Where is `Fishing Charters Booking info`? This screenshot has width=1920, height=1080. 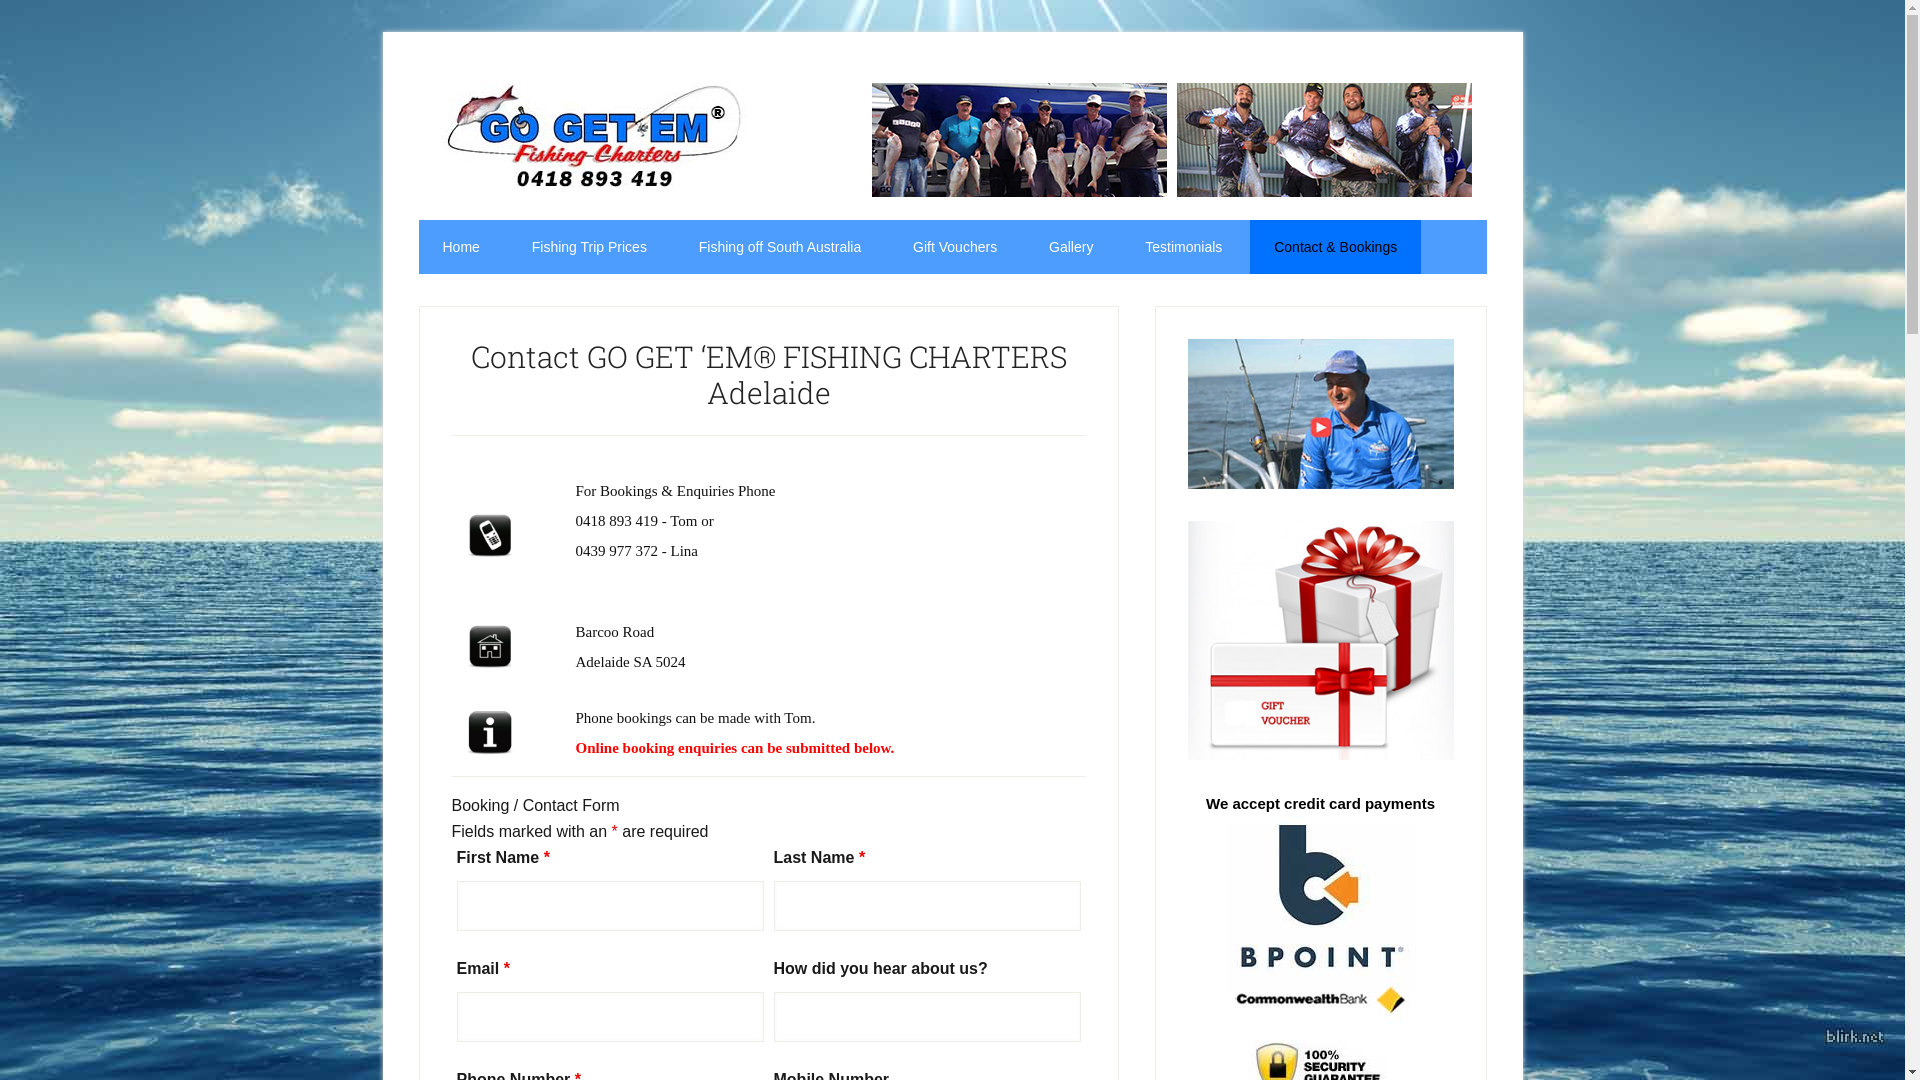 Fishing Charters Booking info is located at coordinates (490, 733).